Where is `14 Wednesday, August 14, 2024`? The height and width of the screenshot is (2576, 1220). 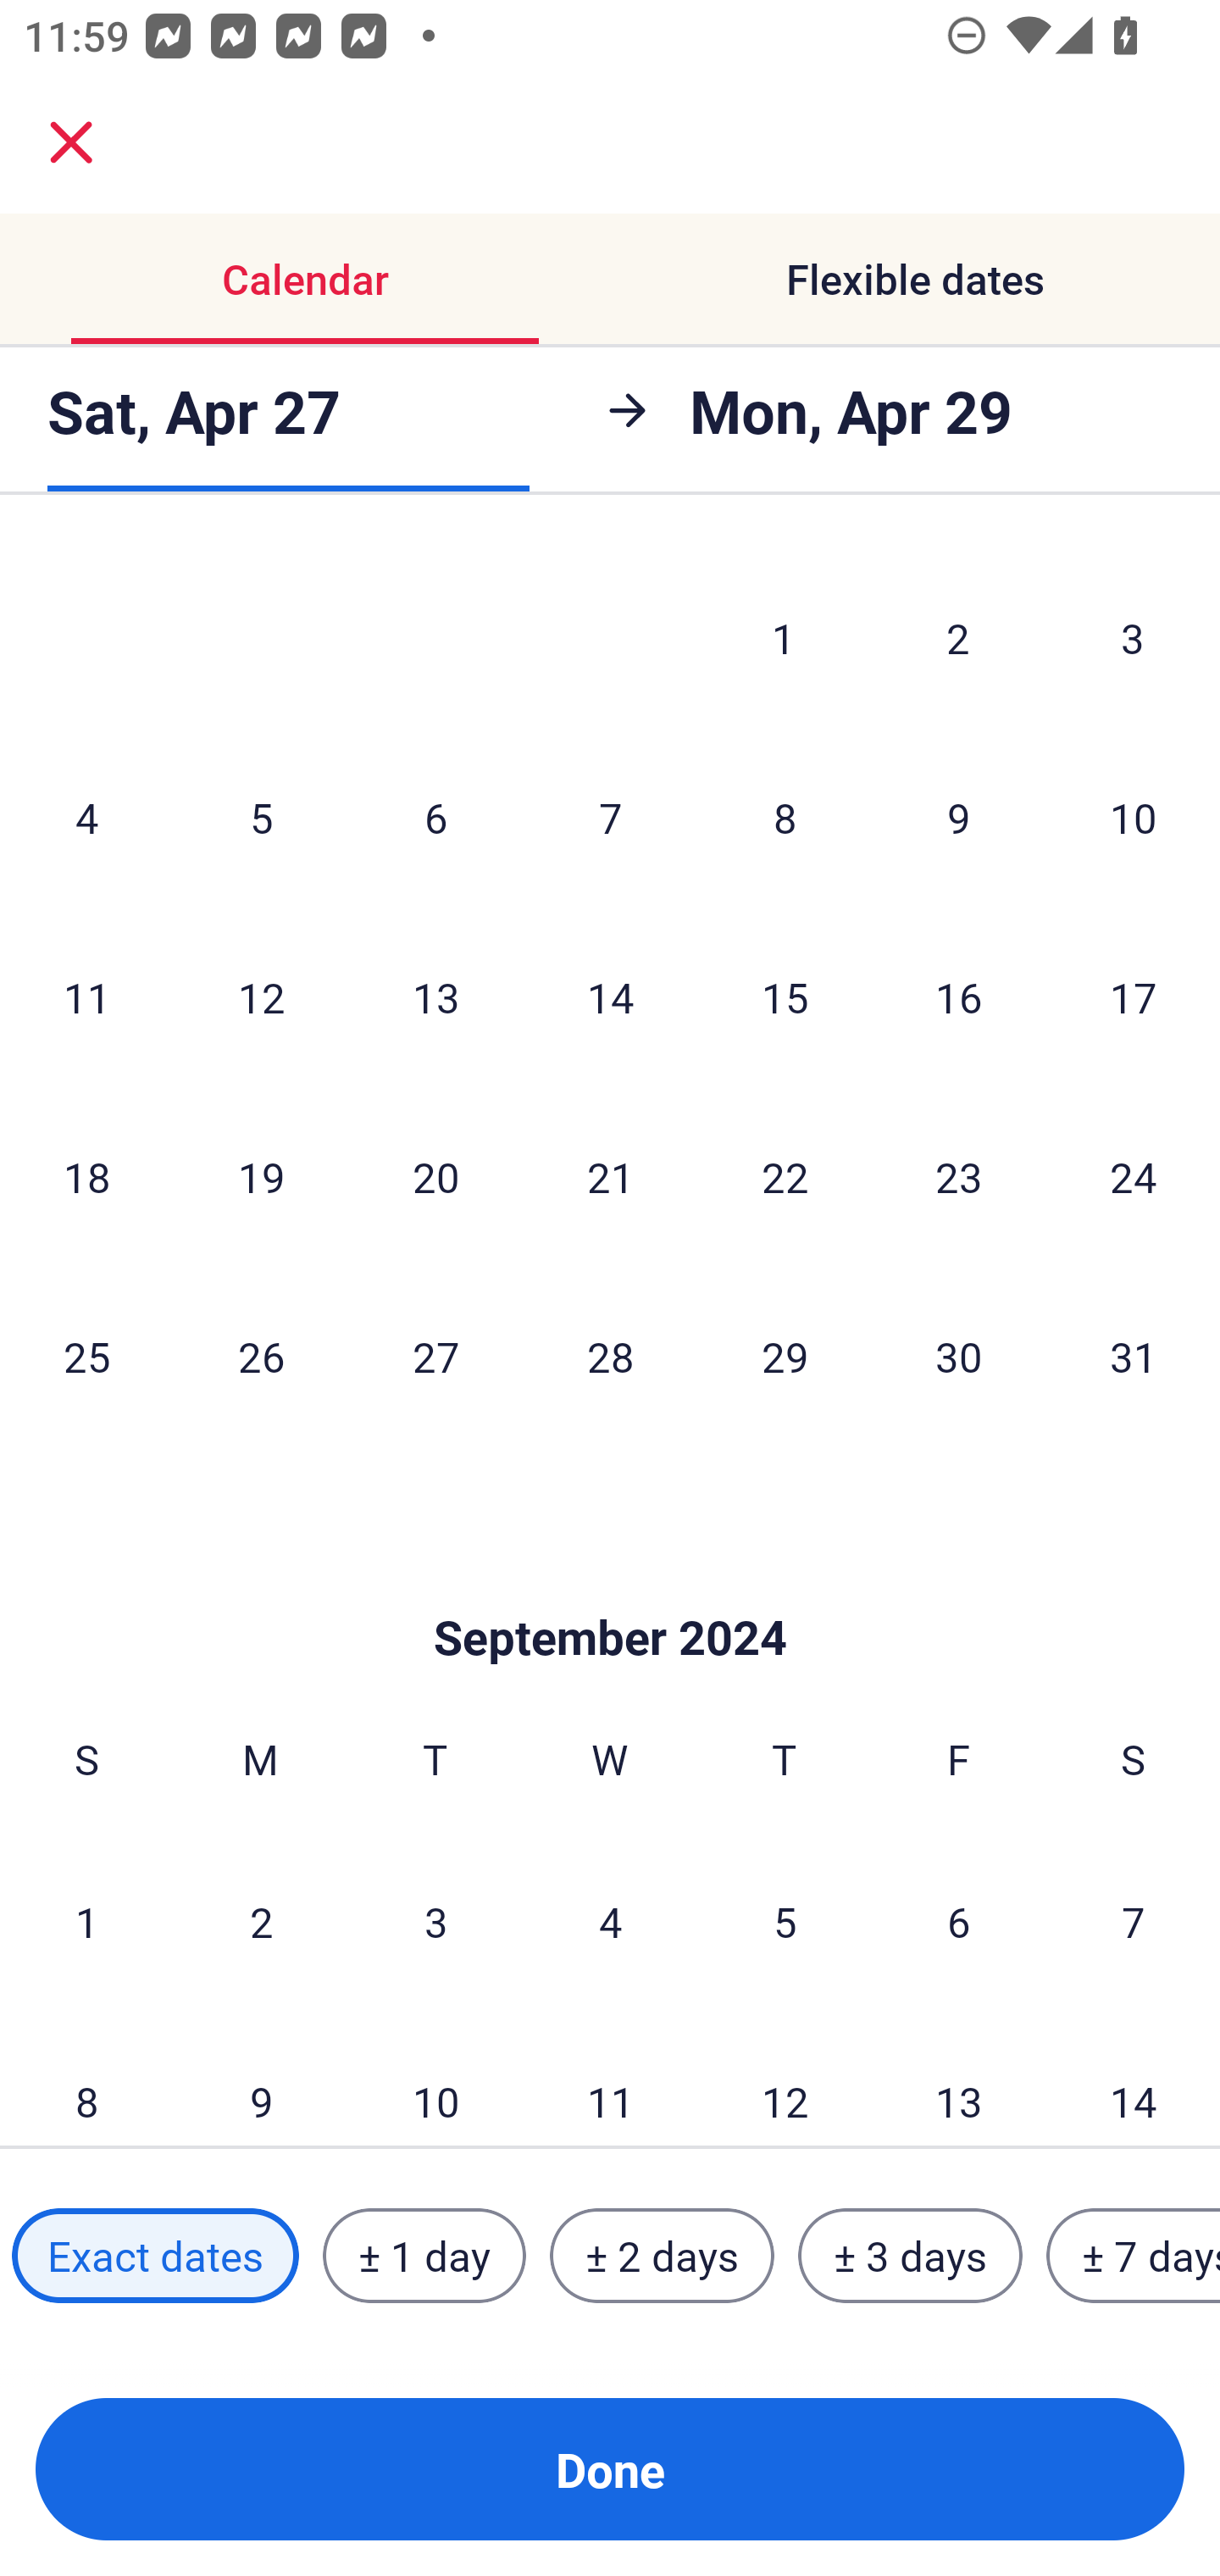
14 Wednesday, August 14, 2024 is located at coordinates (610, 997).